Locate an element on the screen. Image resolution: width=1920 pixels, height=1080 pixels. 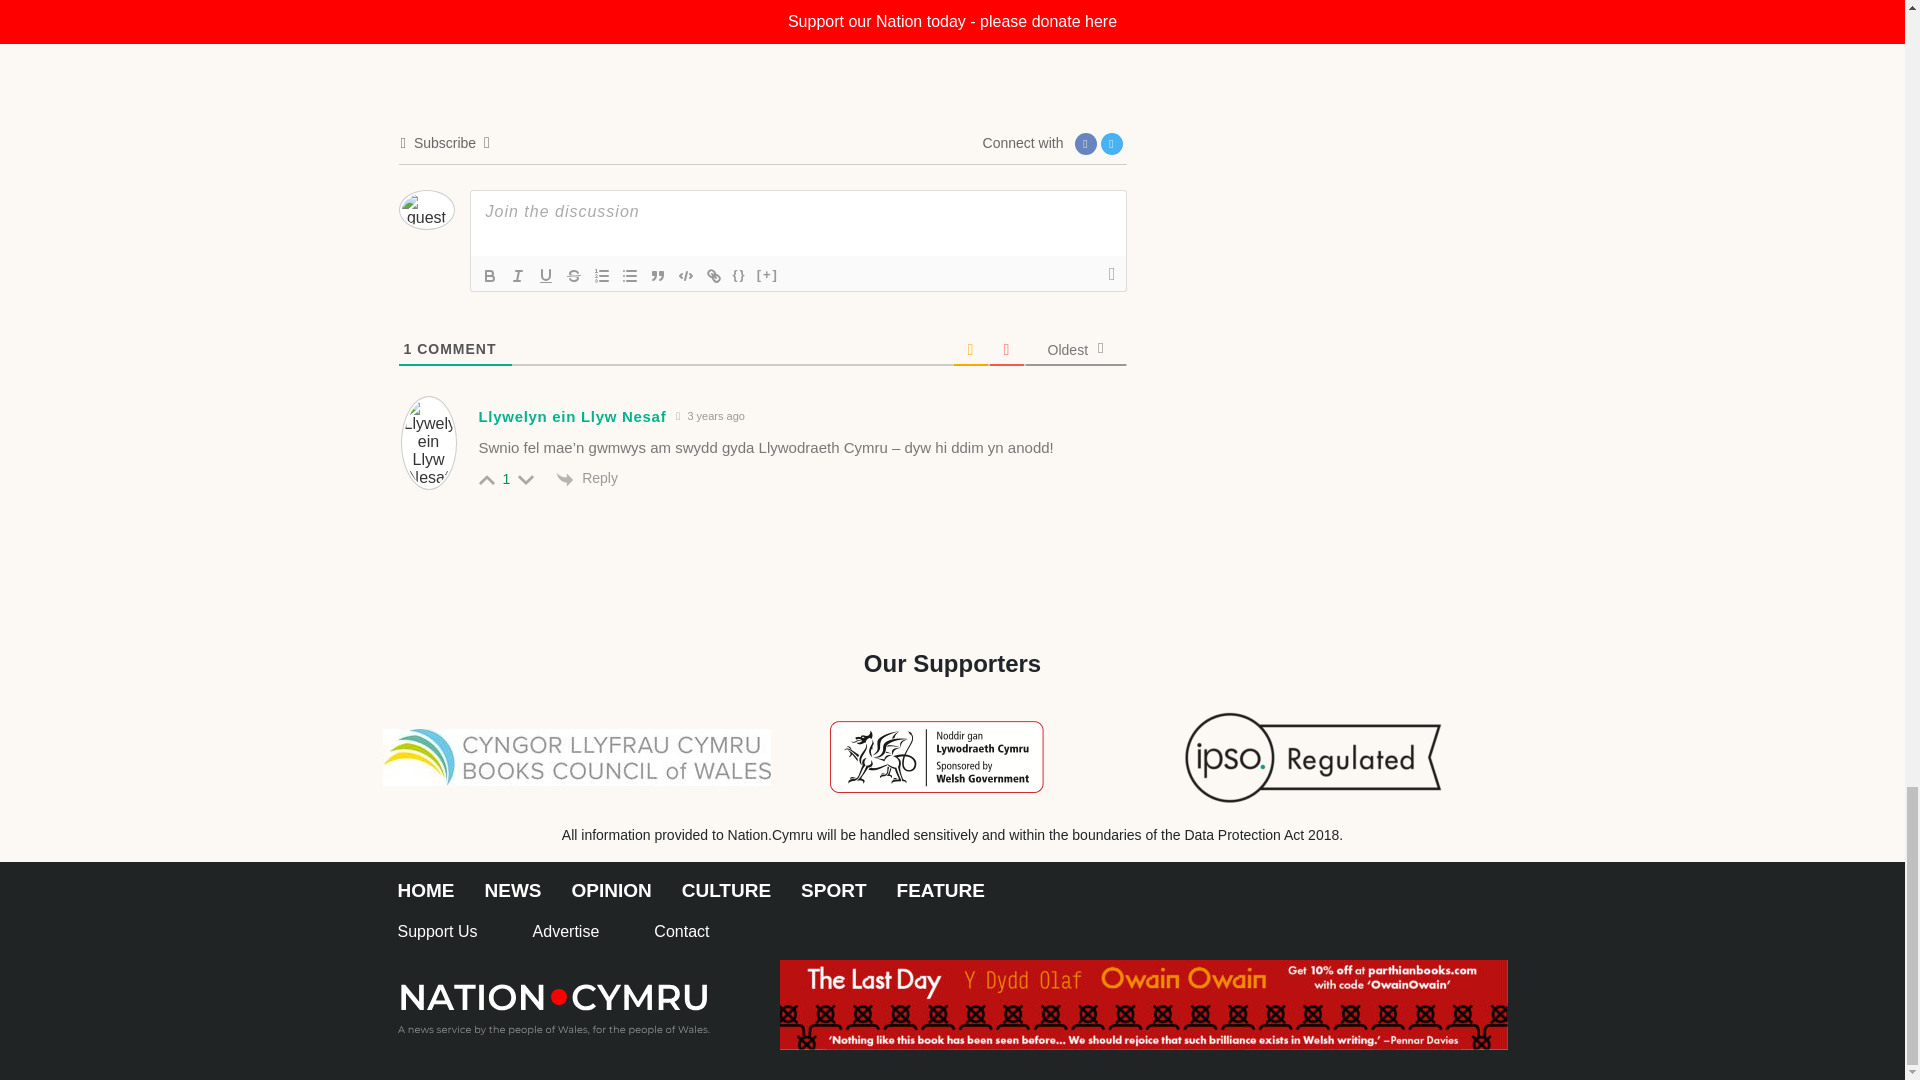
Blockquote is located at coordinates (658, 276).